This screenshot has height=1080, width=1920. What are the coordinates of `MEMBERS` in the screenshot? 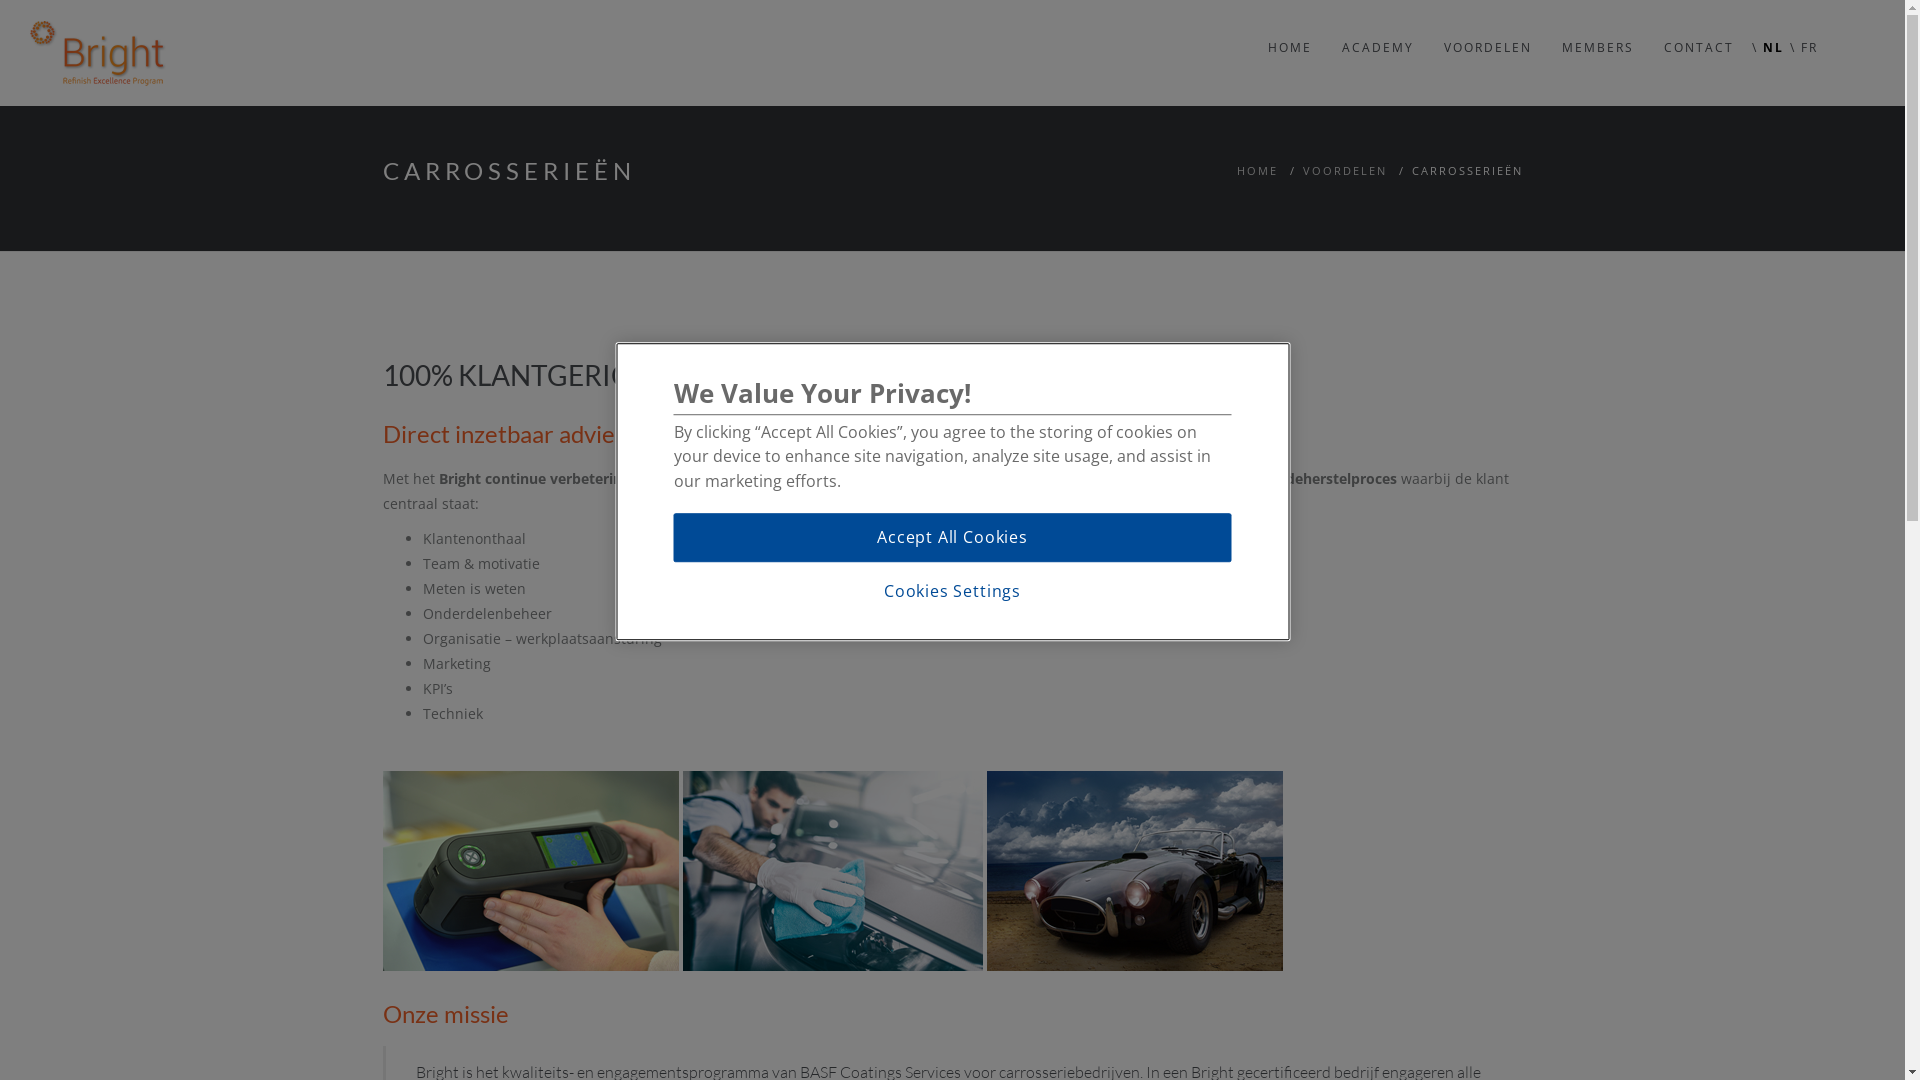 It's located at (1598, 32).